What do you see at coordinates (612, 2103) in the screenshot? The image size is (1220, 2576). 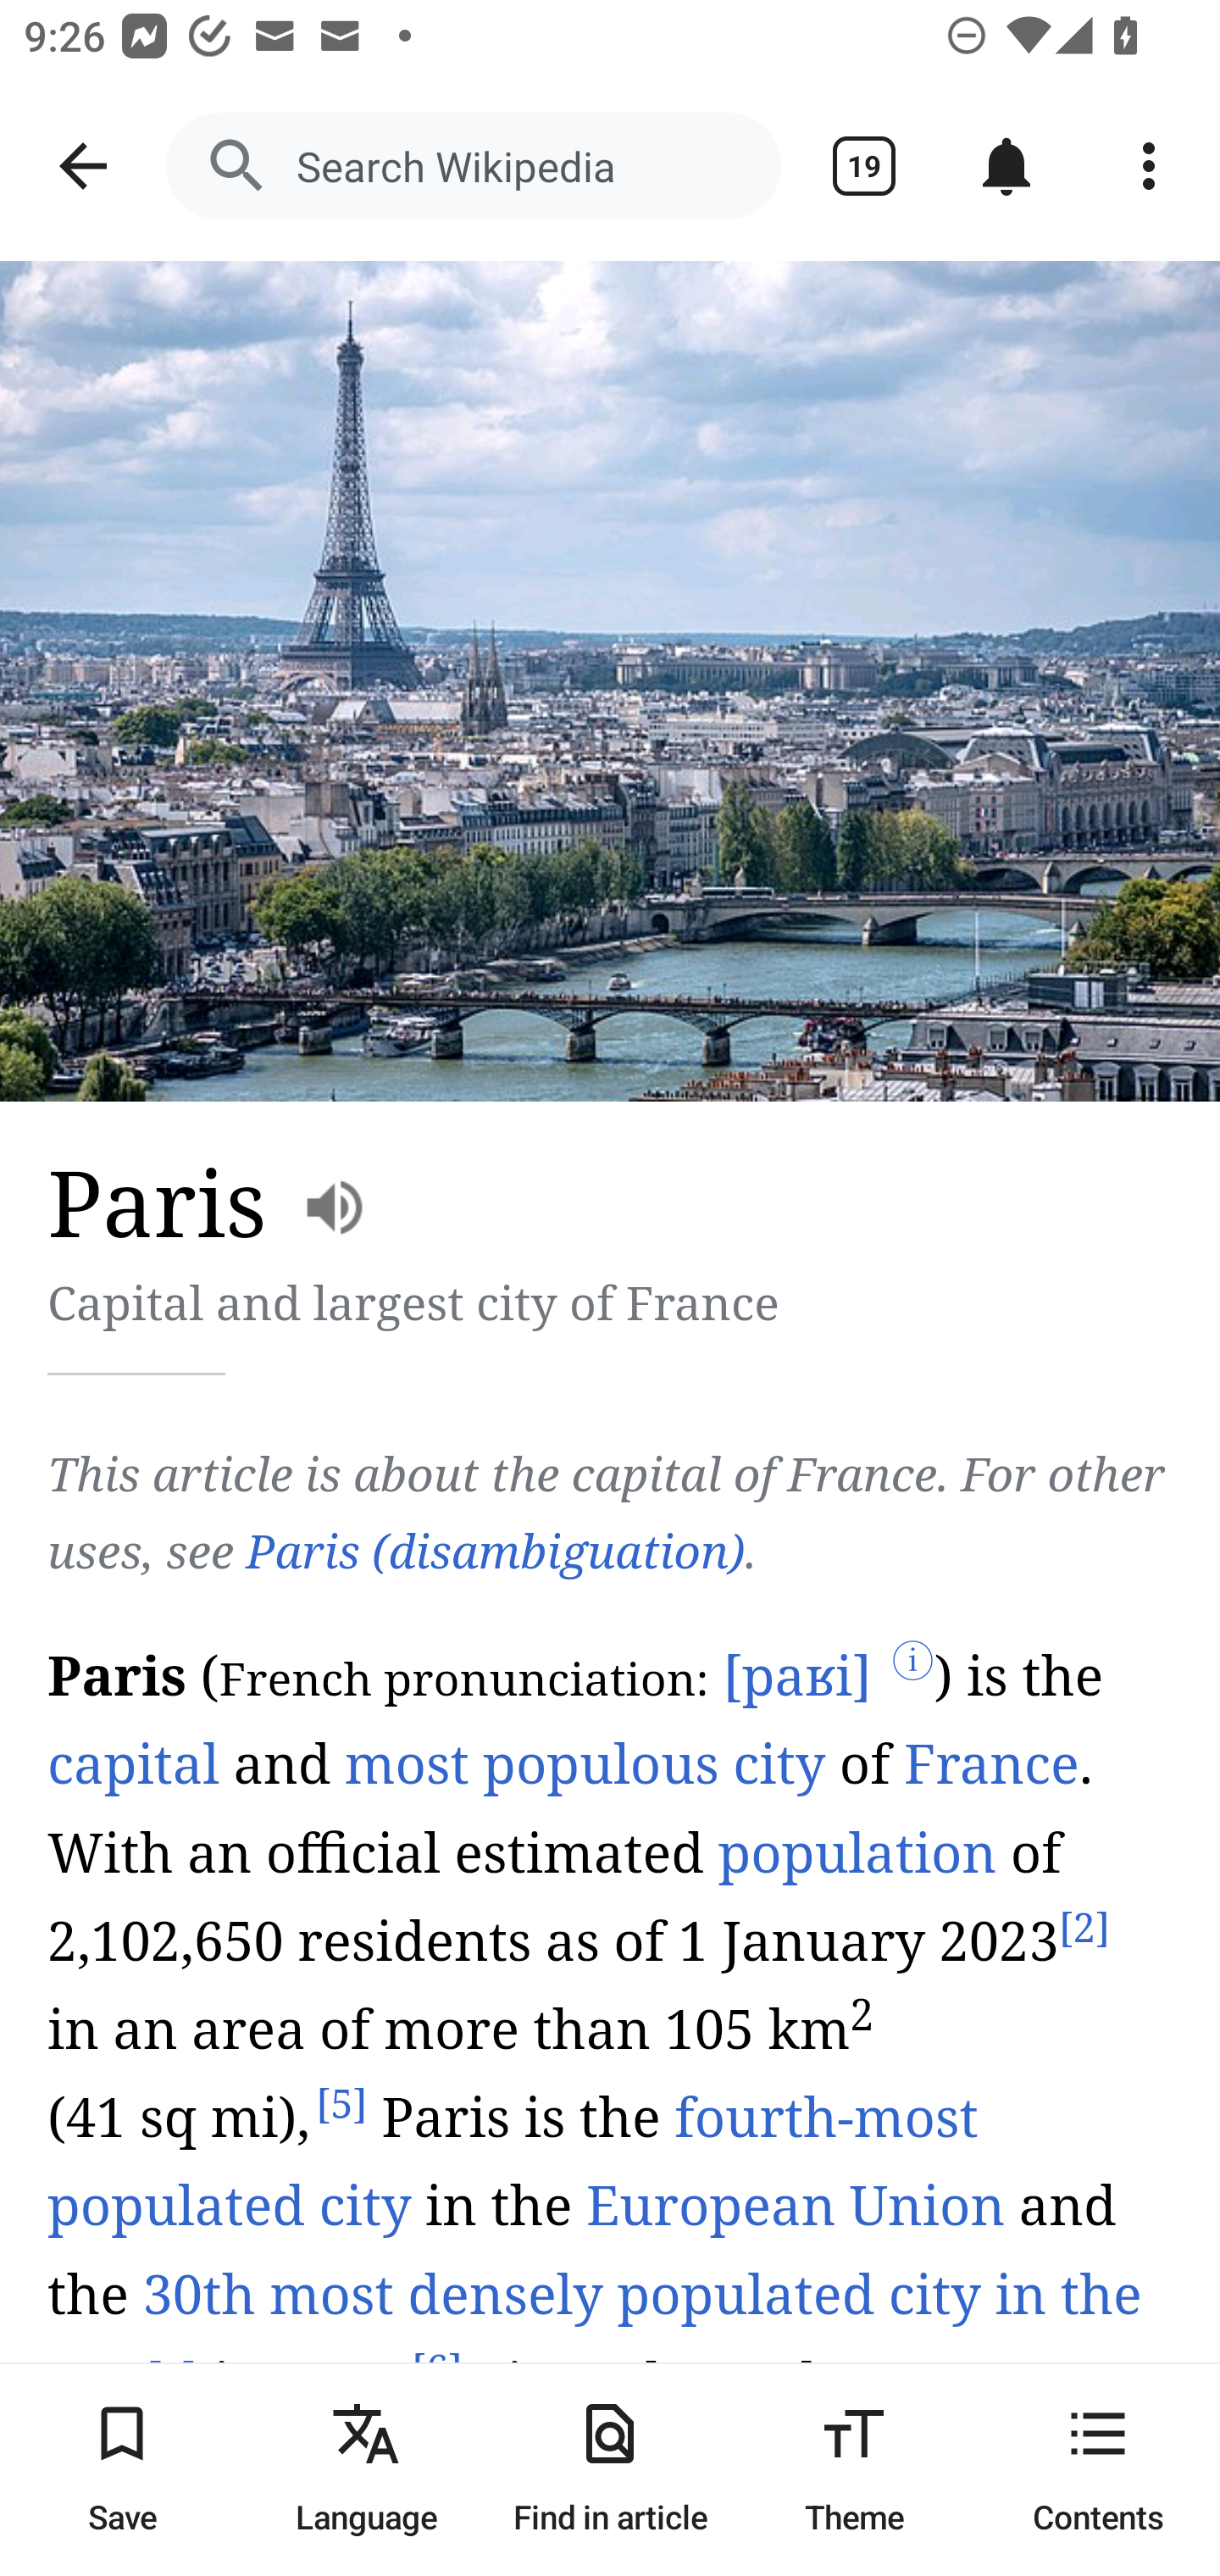 I see `Play audio` at bounding box center [612, 2103].